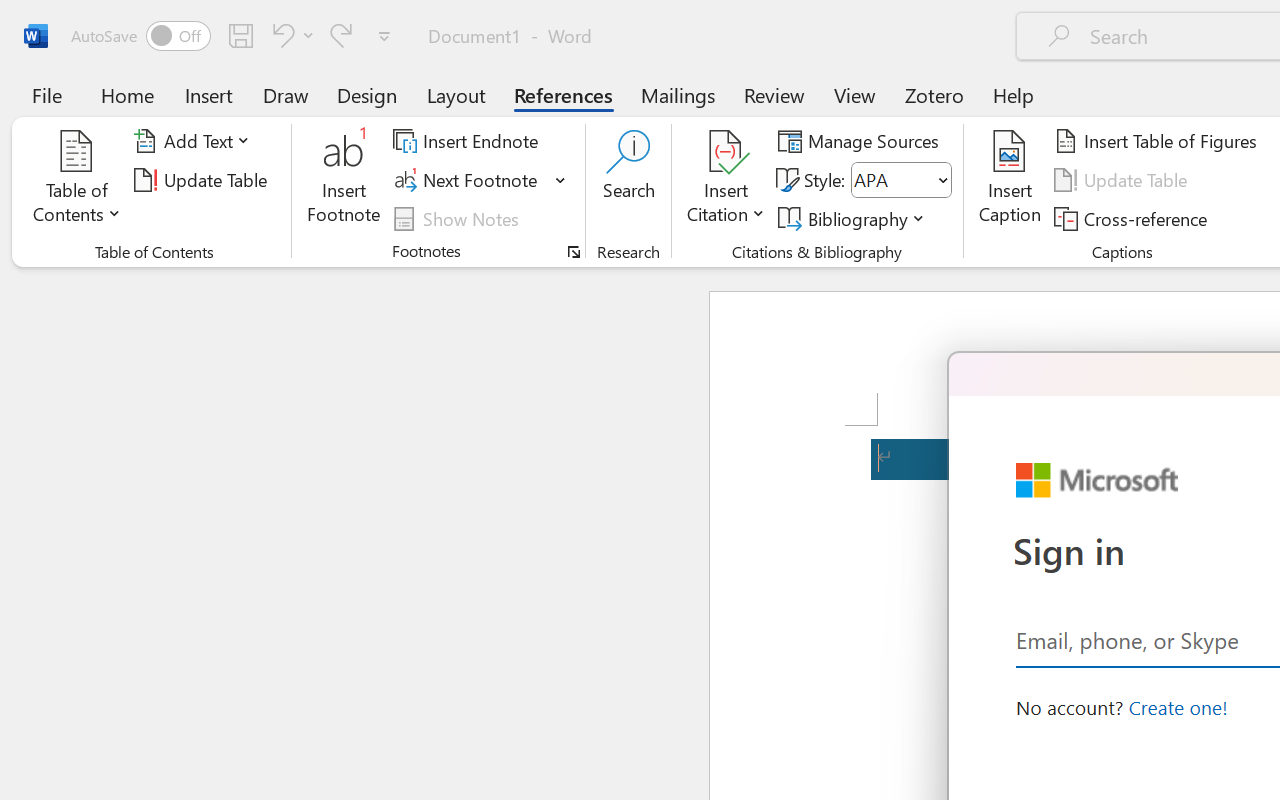 The image size is (1280, 800). Describe the element at coordinates (480, 180) in the screenshot. I see `Next Footnote` at that location.